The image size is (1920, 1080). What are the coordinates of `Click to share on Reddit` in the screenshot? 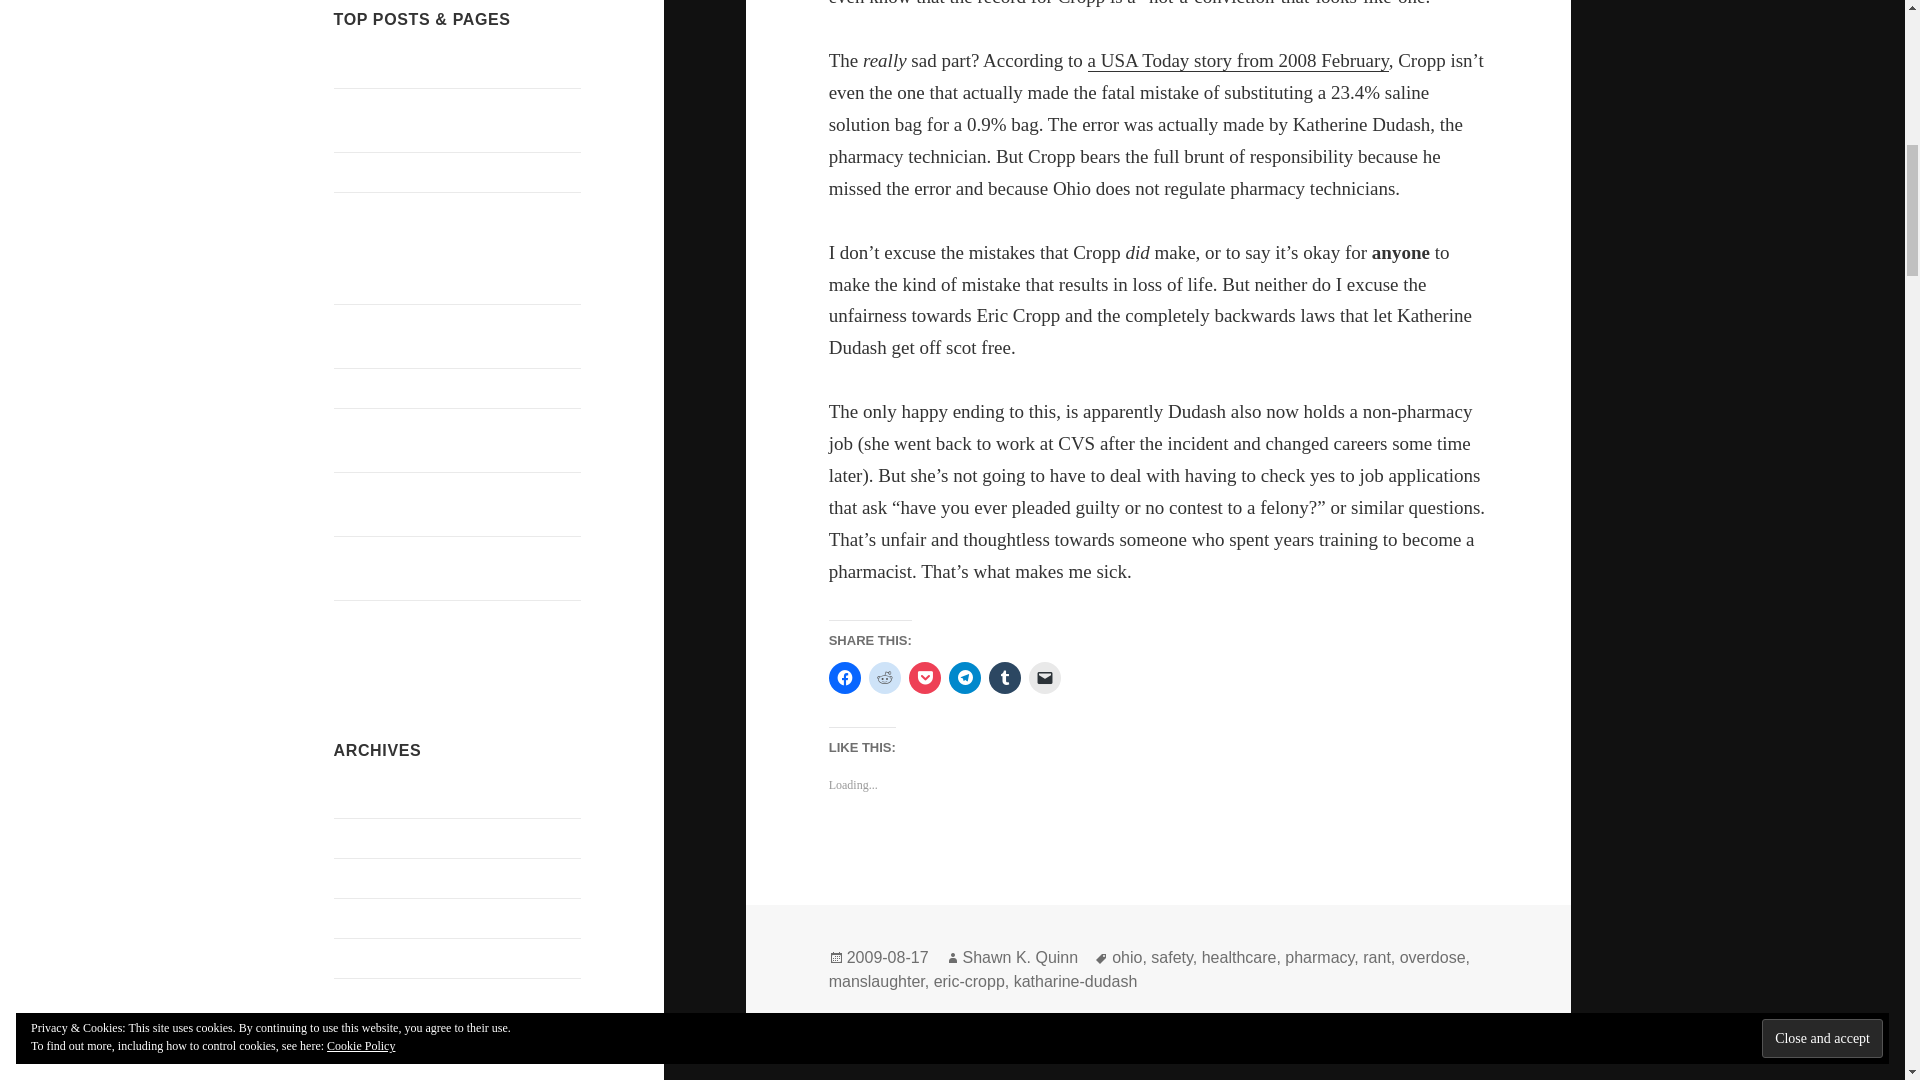 It's located at (884, 678).